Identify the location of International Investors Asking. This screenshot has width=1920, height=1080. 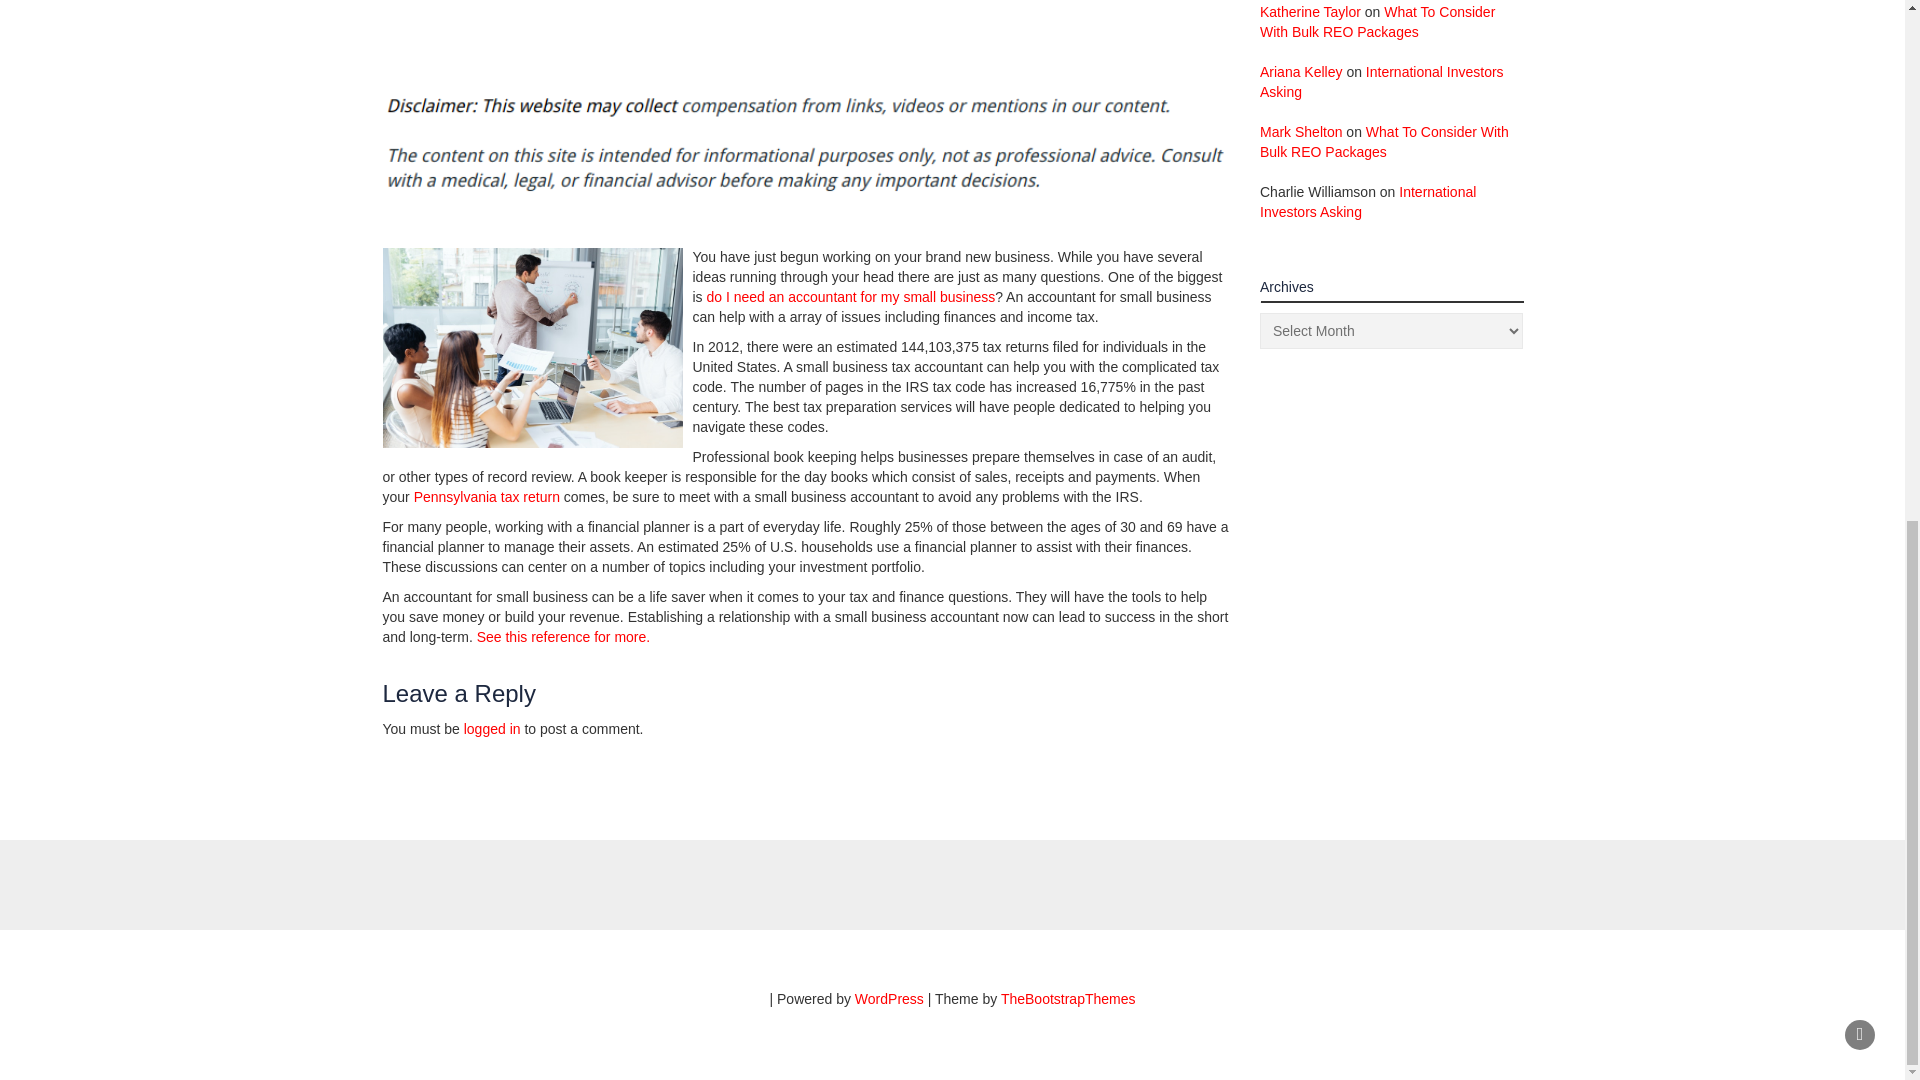
(1381, 82).